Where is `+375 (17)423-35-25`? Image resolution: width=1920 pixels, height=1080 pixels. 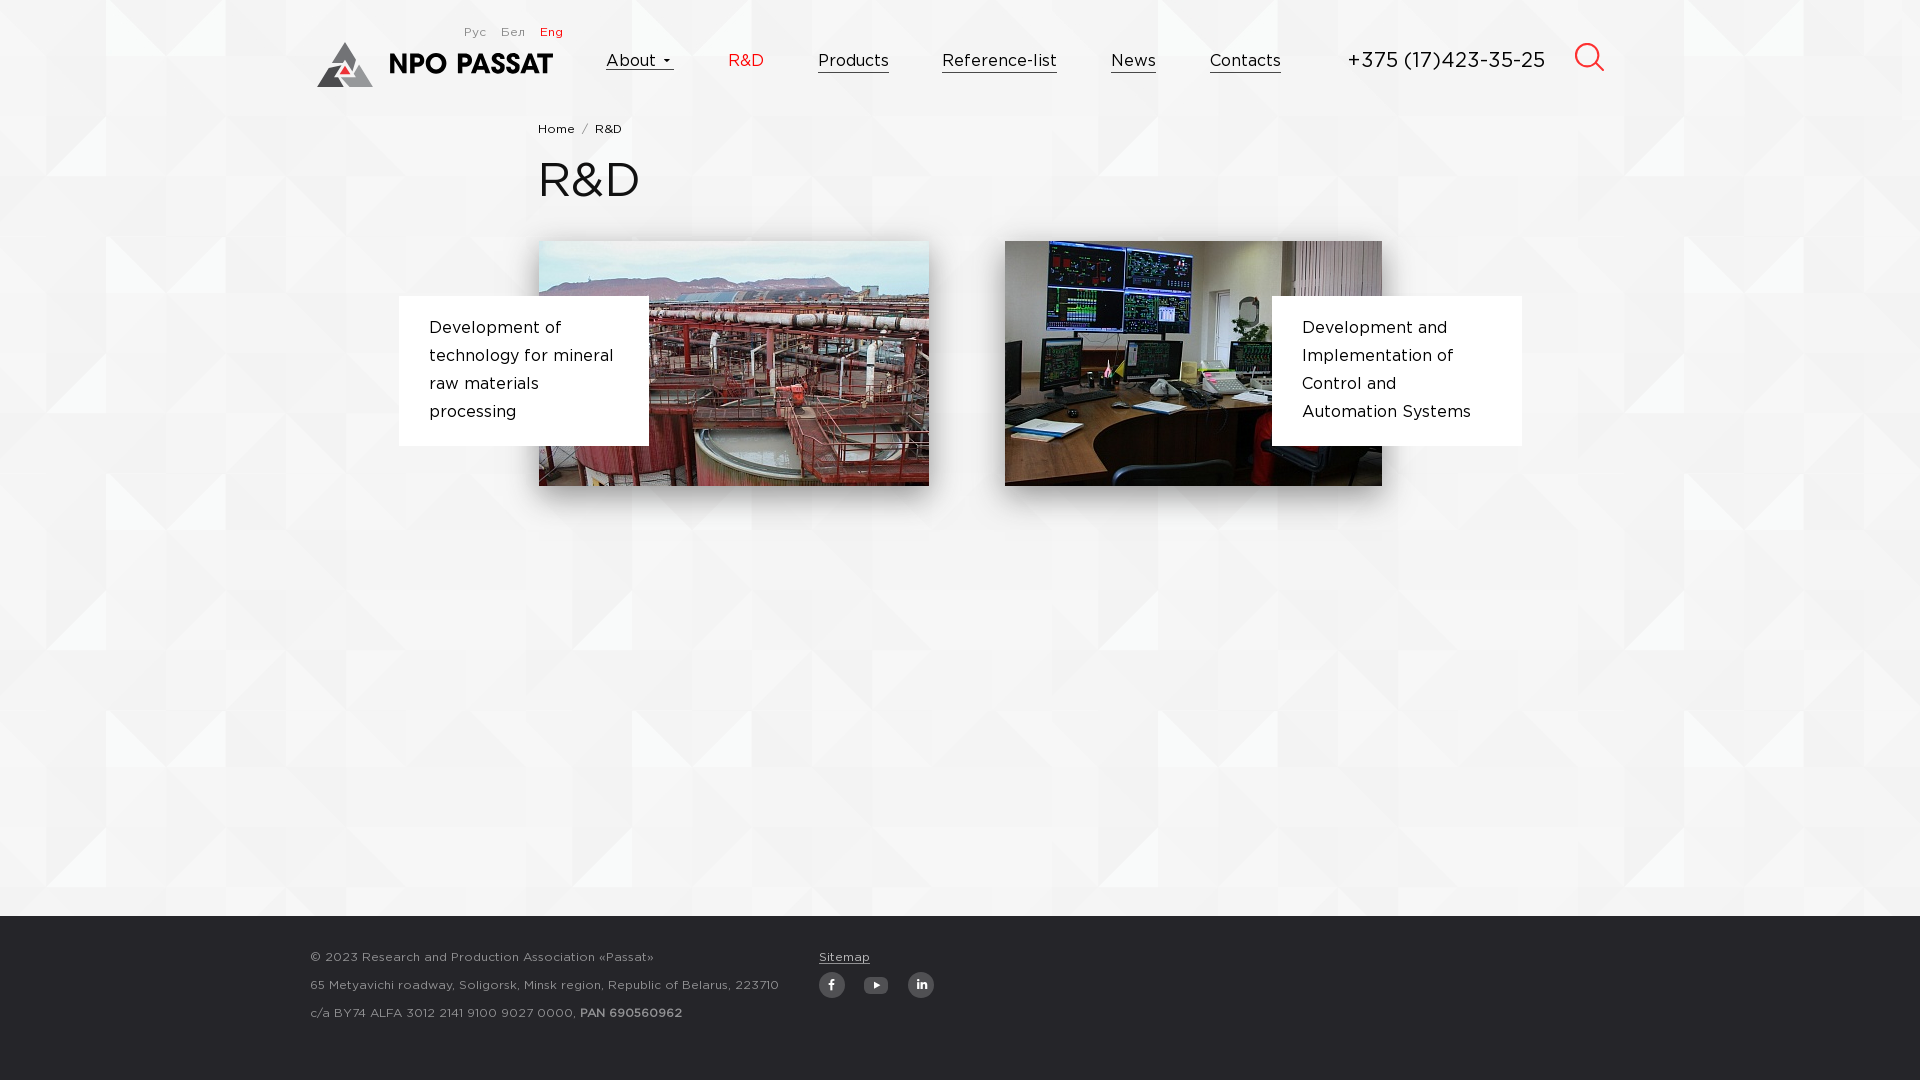
+375 (17)423-35-25 is located at coordinates (1446, 61).